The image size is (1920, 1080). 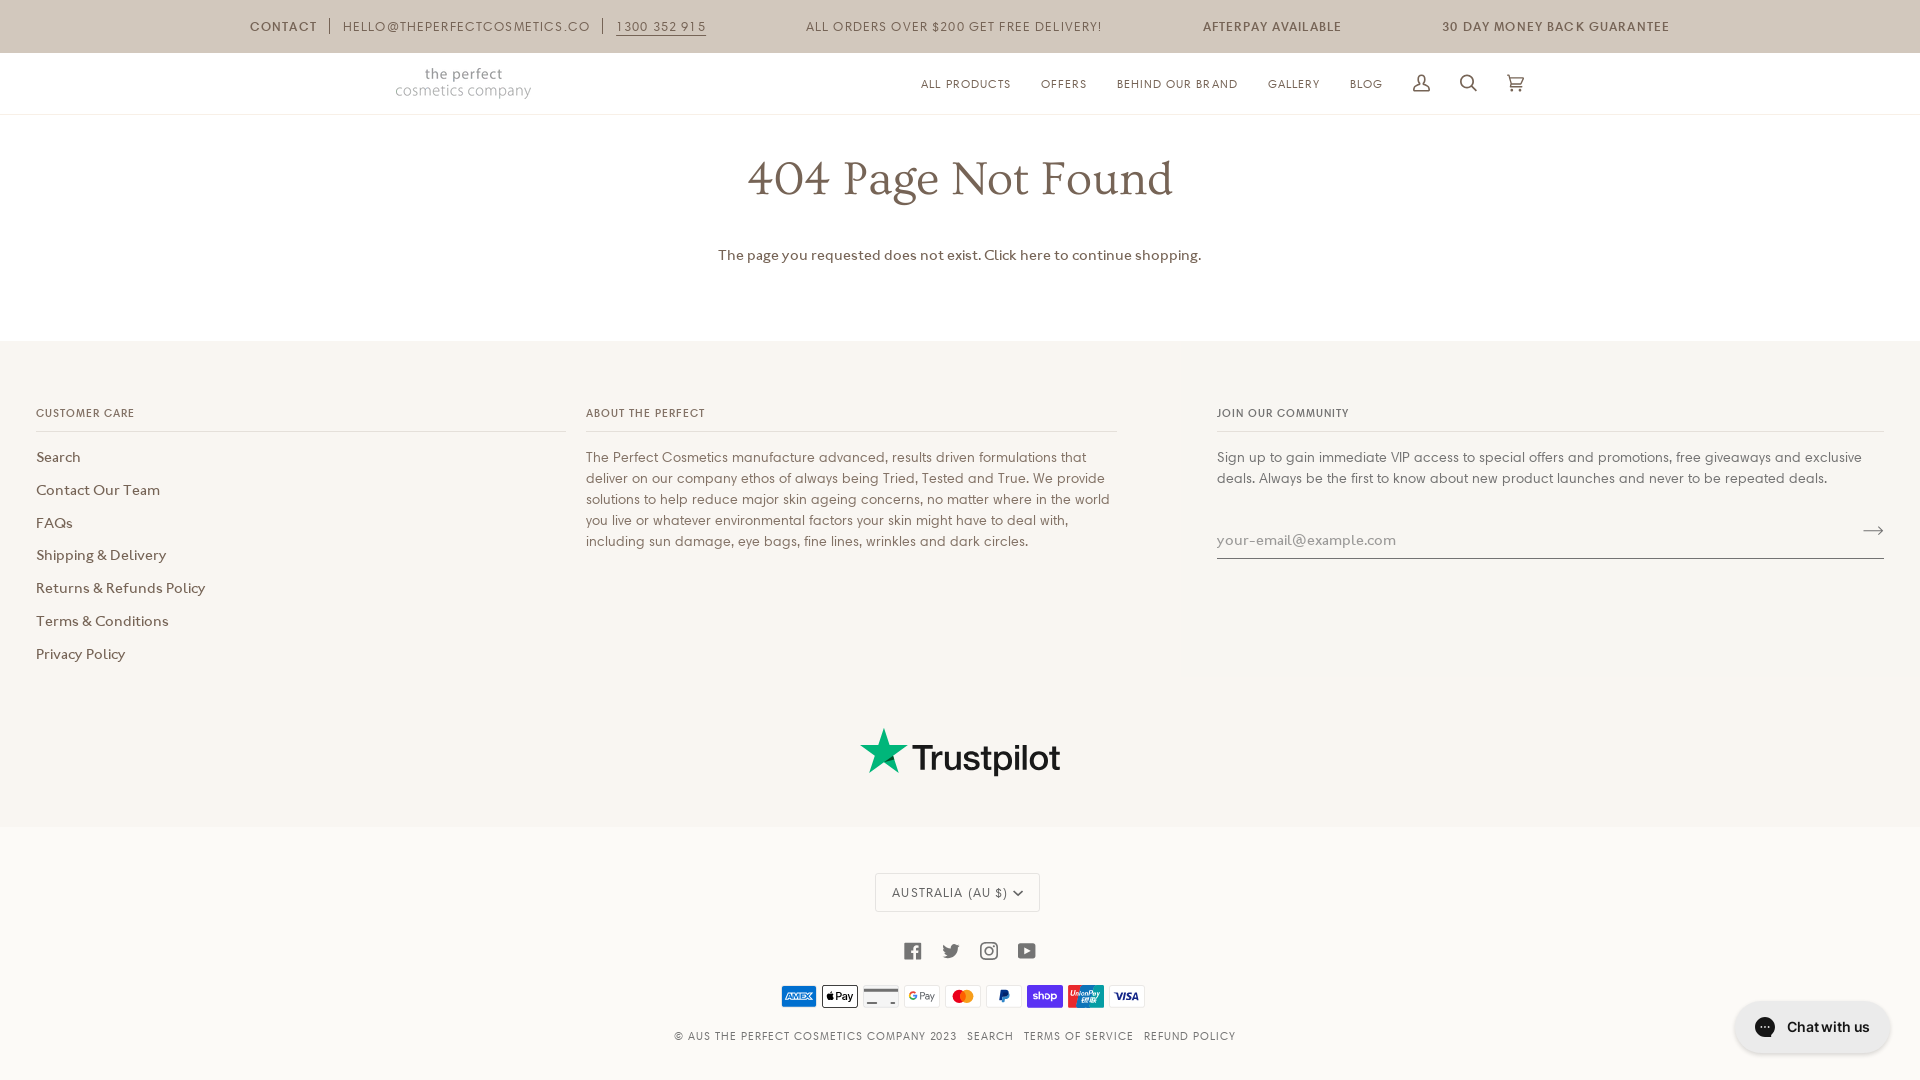 What do you see at coordinates (990, 1035) in the screenshot?
I see `SEARCH` at bounding box center [990, 1035].